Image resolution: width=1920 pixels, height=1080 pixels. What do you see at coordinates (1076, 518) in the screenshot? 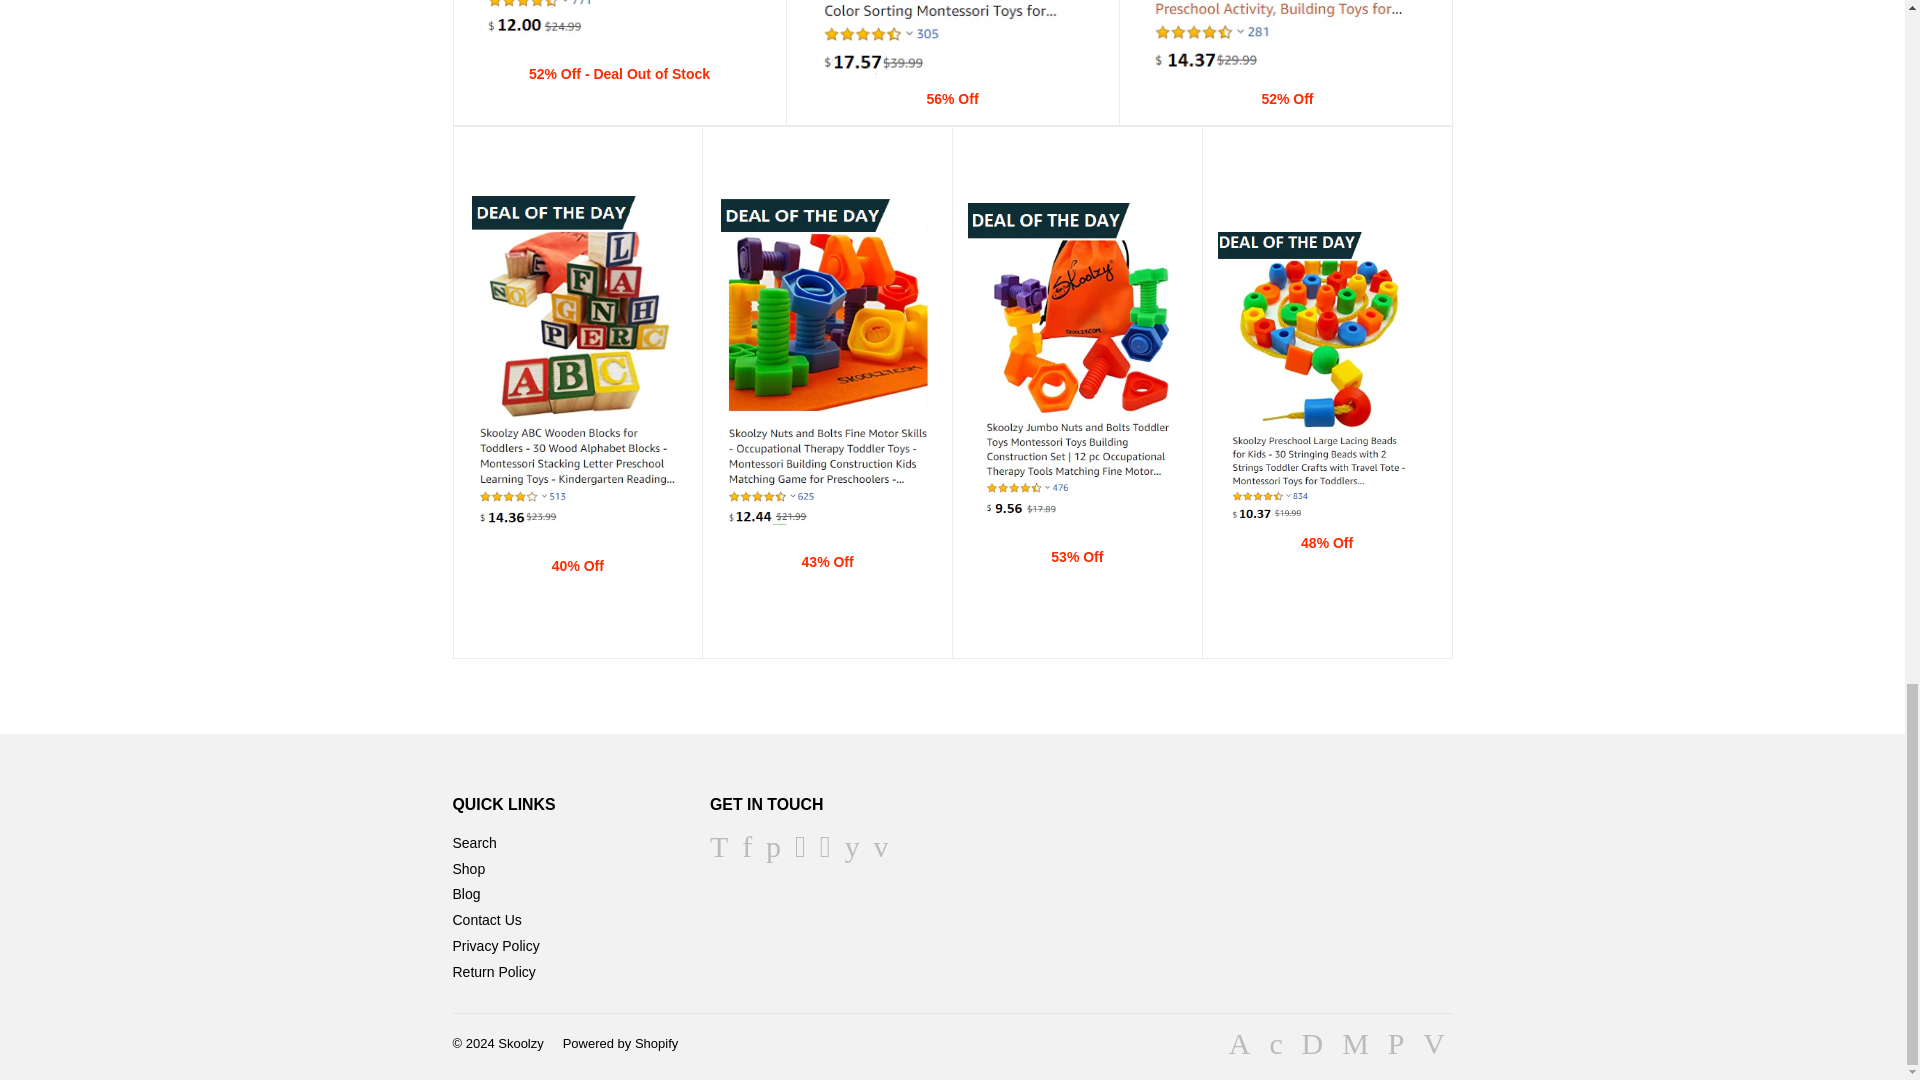
I see `Nuts and Bolts Set` at bounding box center [1076, 518].